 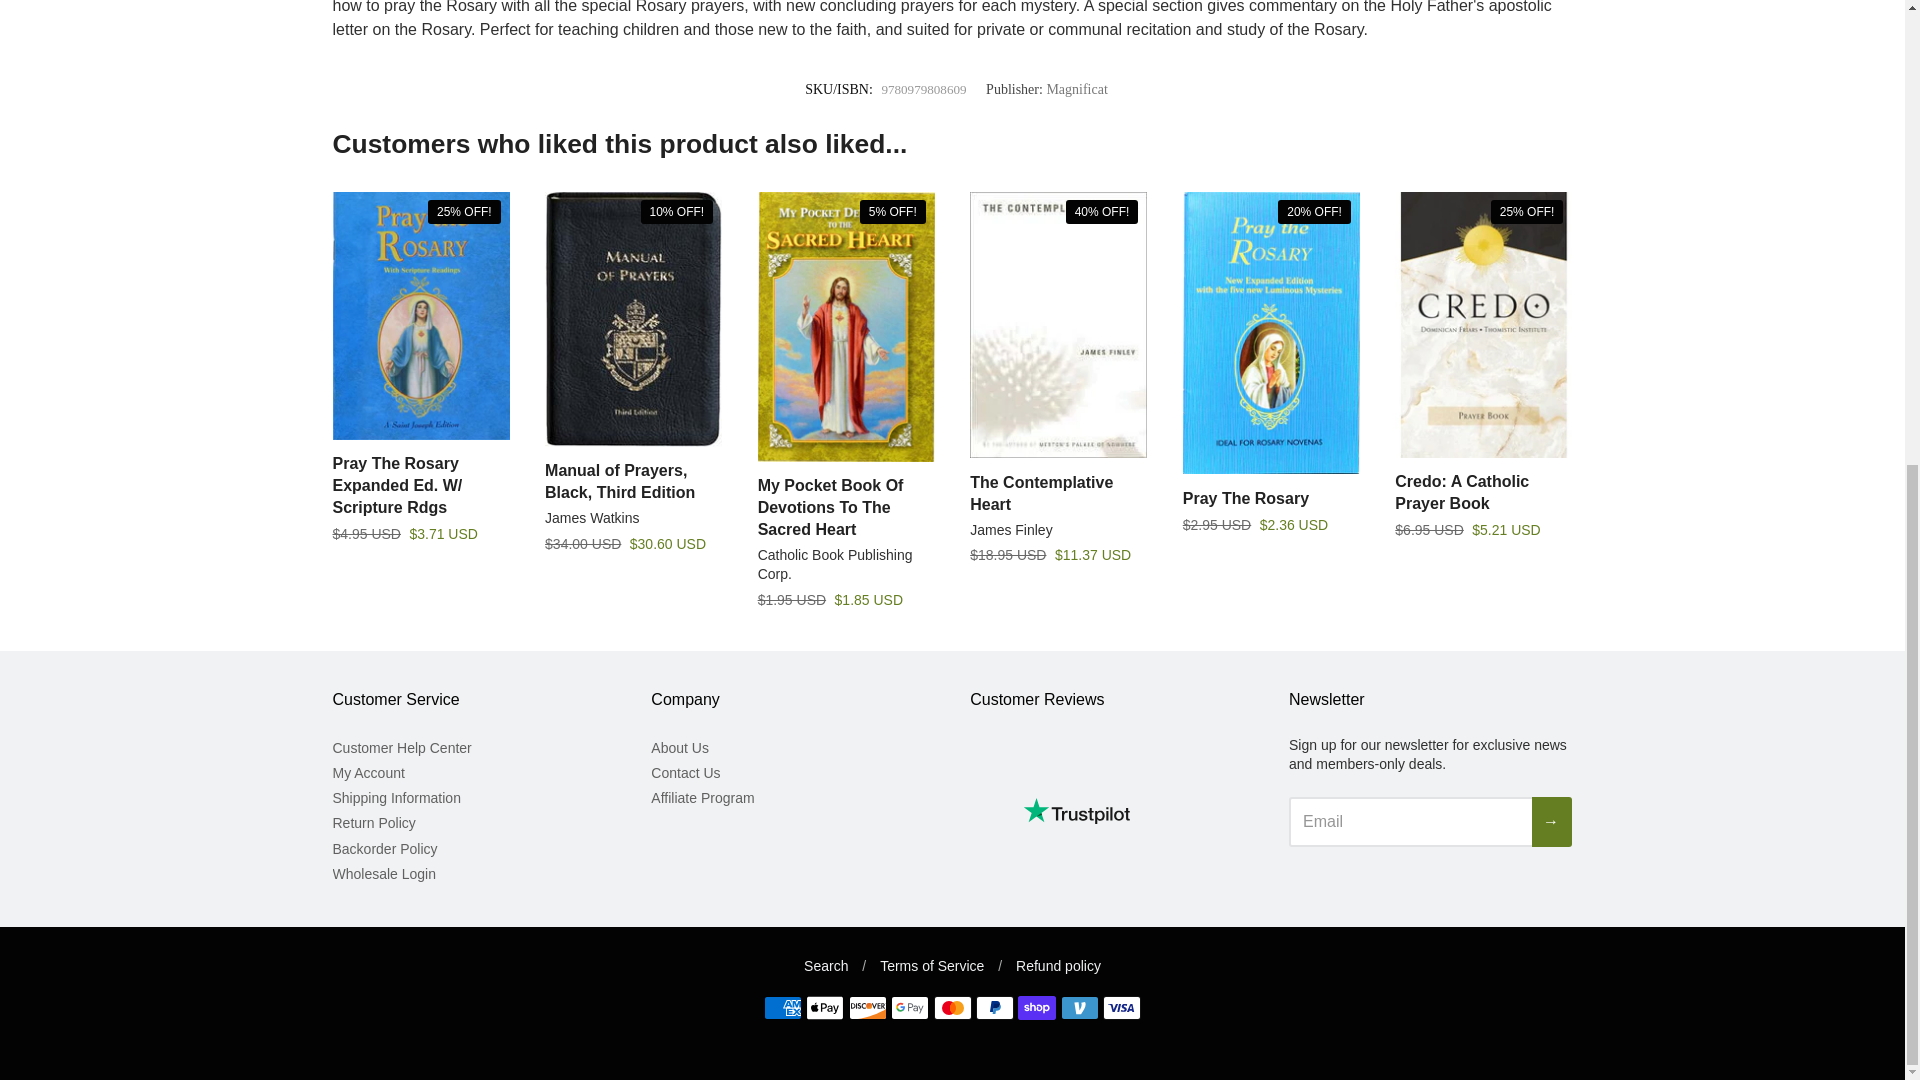 What do you see at coordinates (1036, 1007) in the screenshot?
I see `Shop Pay` at bounding box center [1036, 1007].